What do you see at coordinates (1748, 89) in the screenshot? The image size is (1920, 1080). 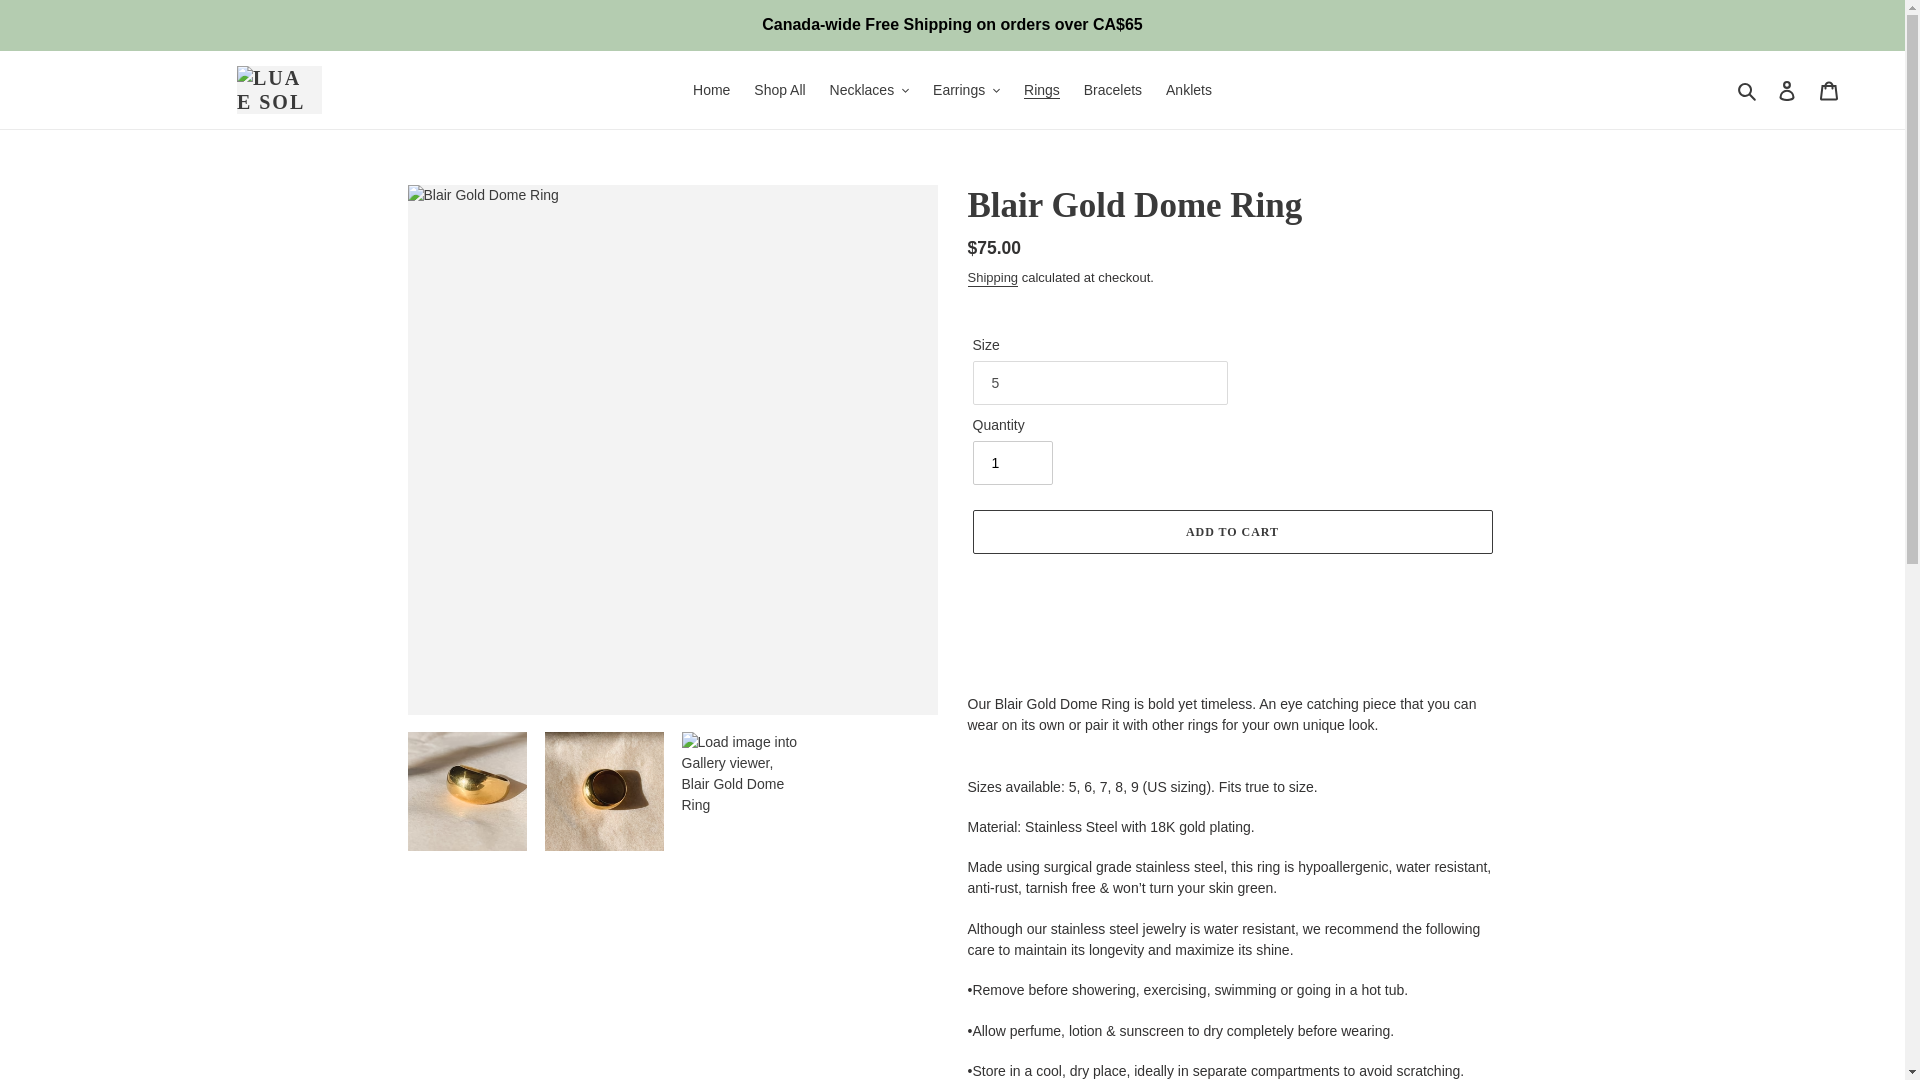 I see `Search` at bounding box center [1748, 89].